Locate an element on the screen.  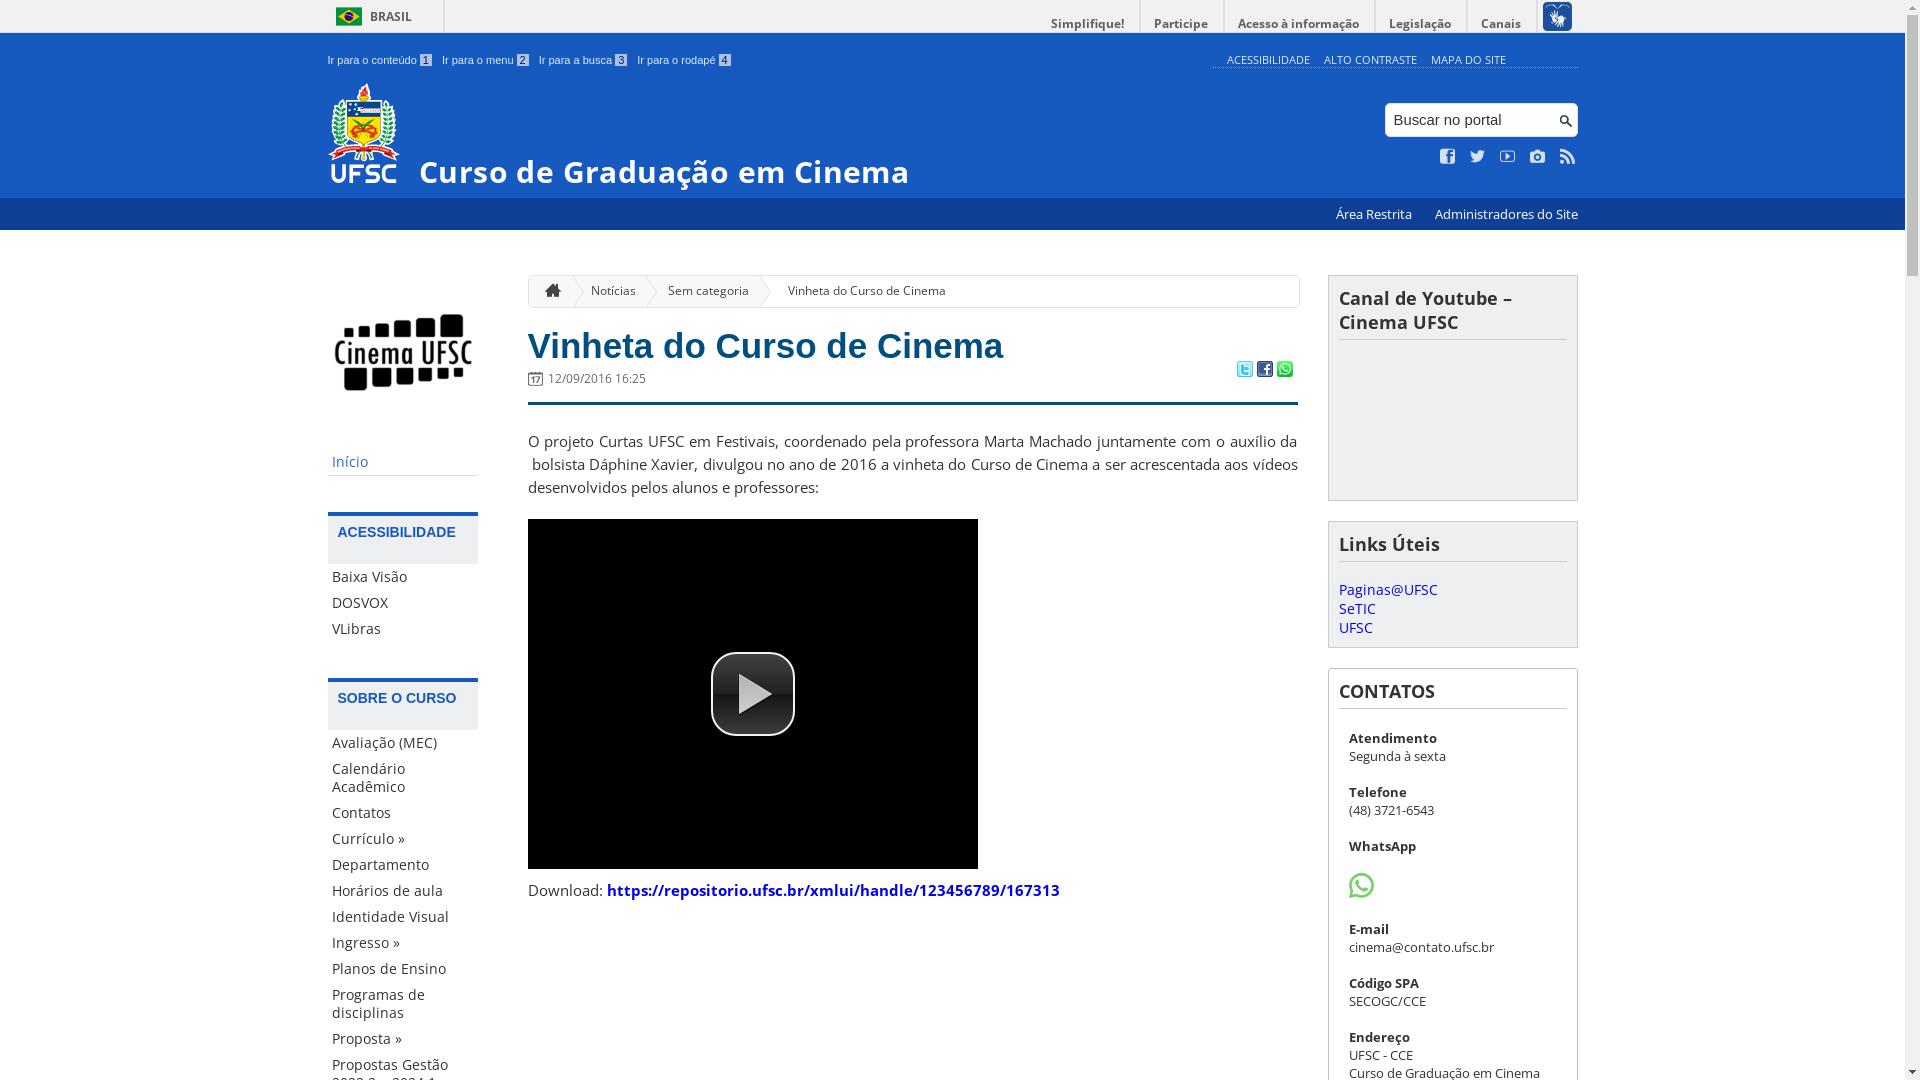
BRASIL is located at coordinates (370, 16).